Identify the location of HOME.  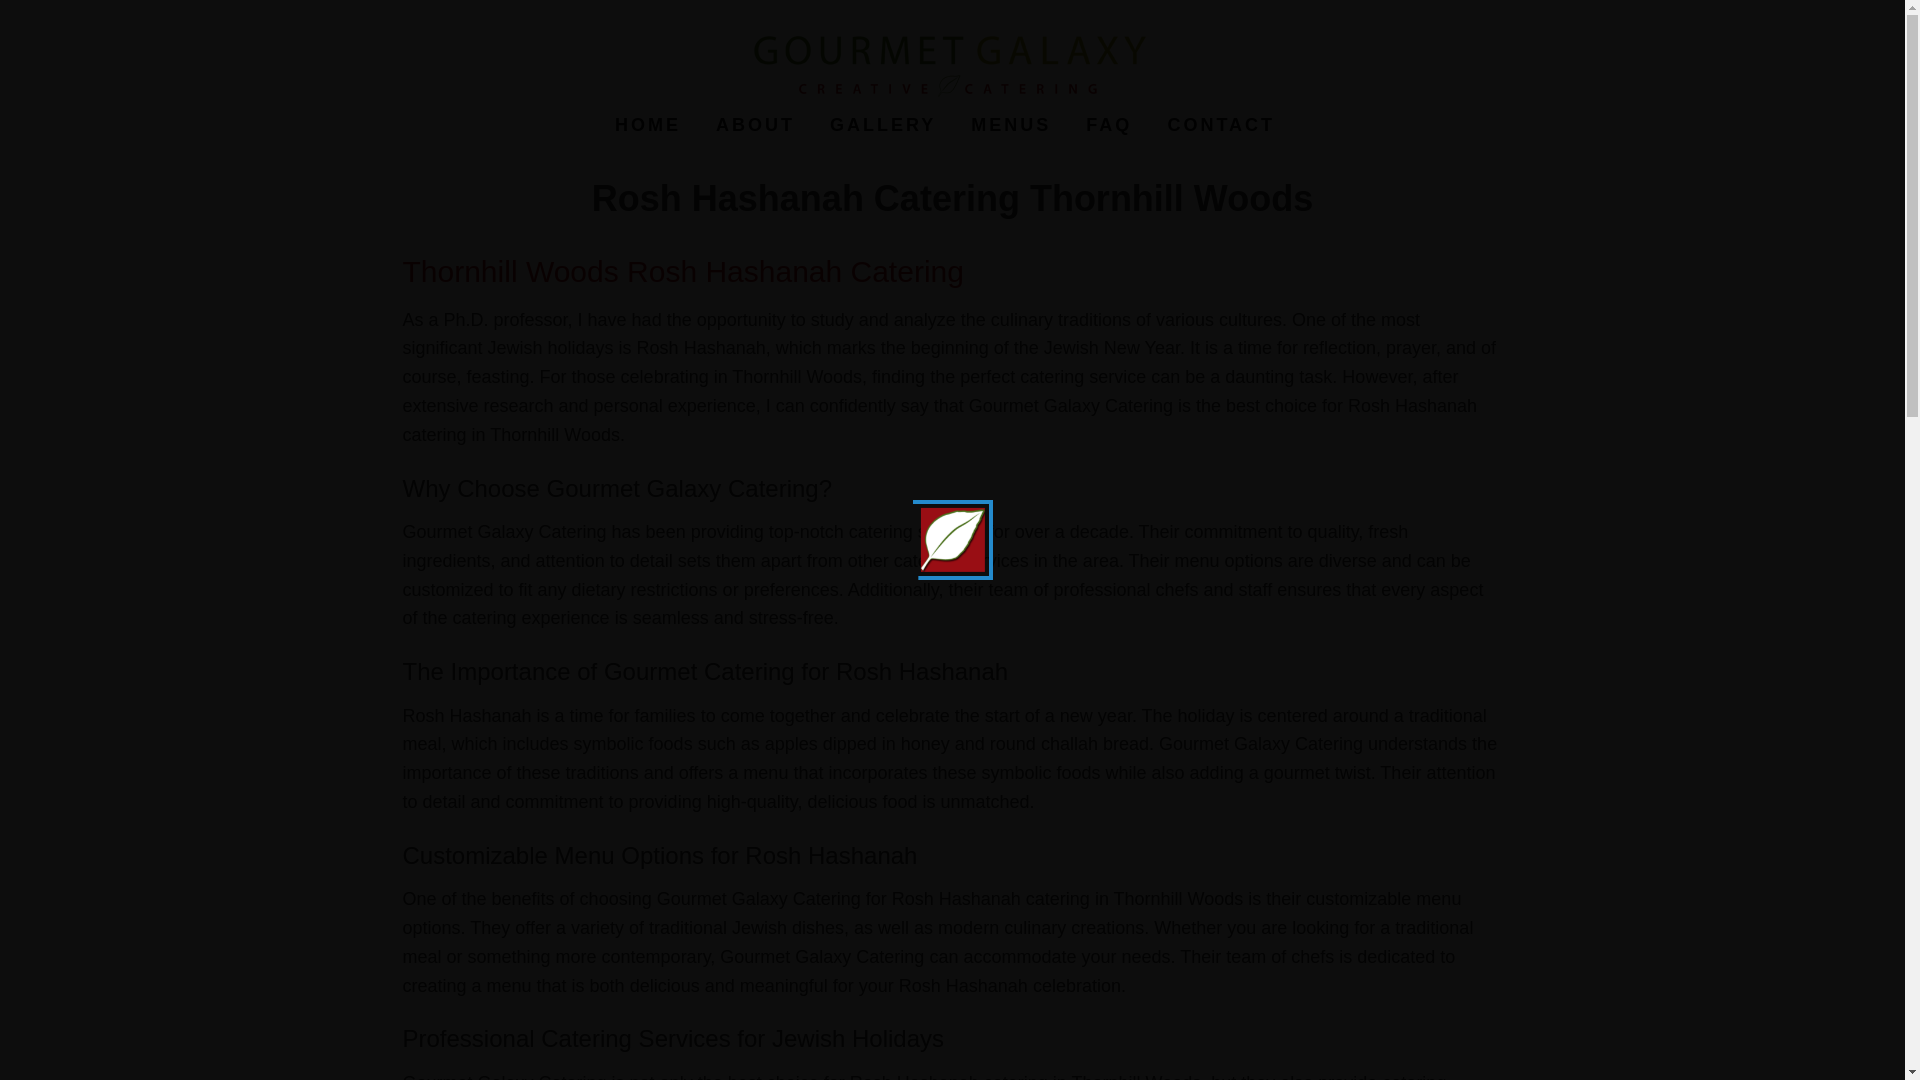
(647, 125).